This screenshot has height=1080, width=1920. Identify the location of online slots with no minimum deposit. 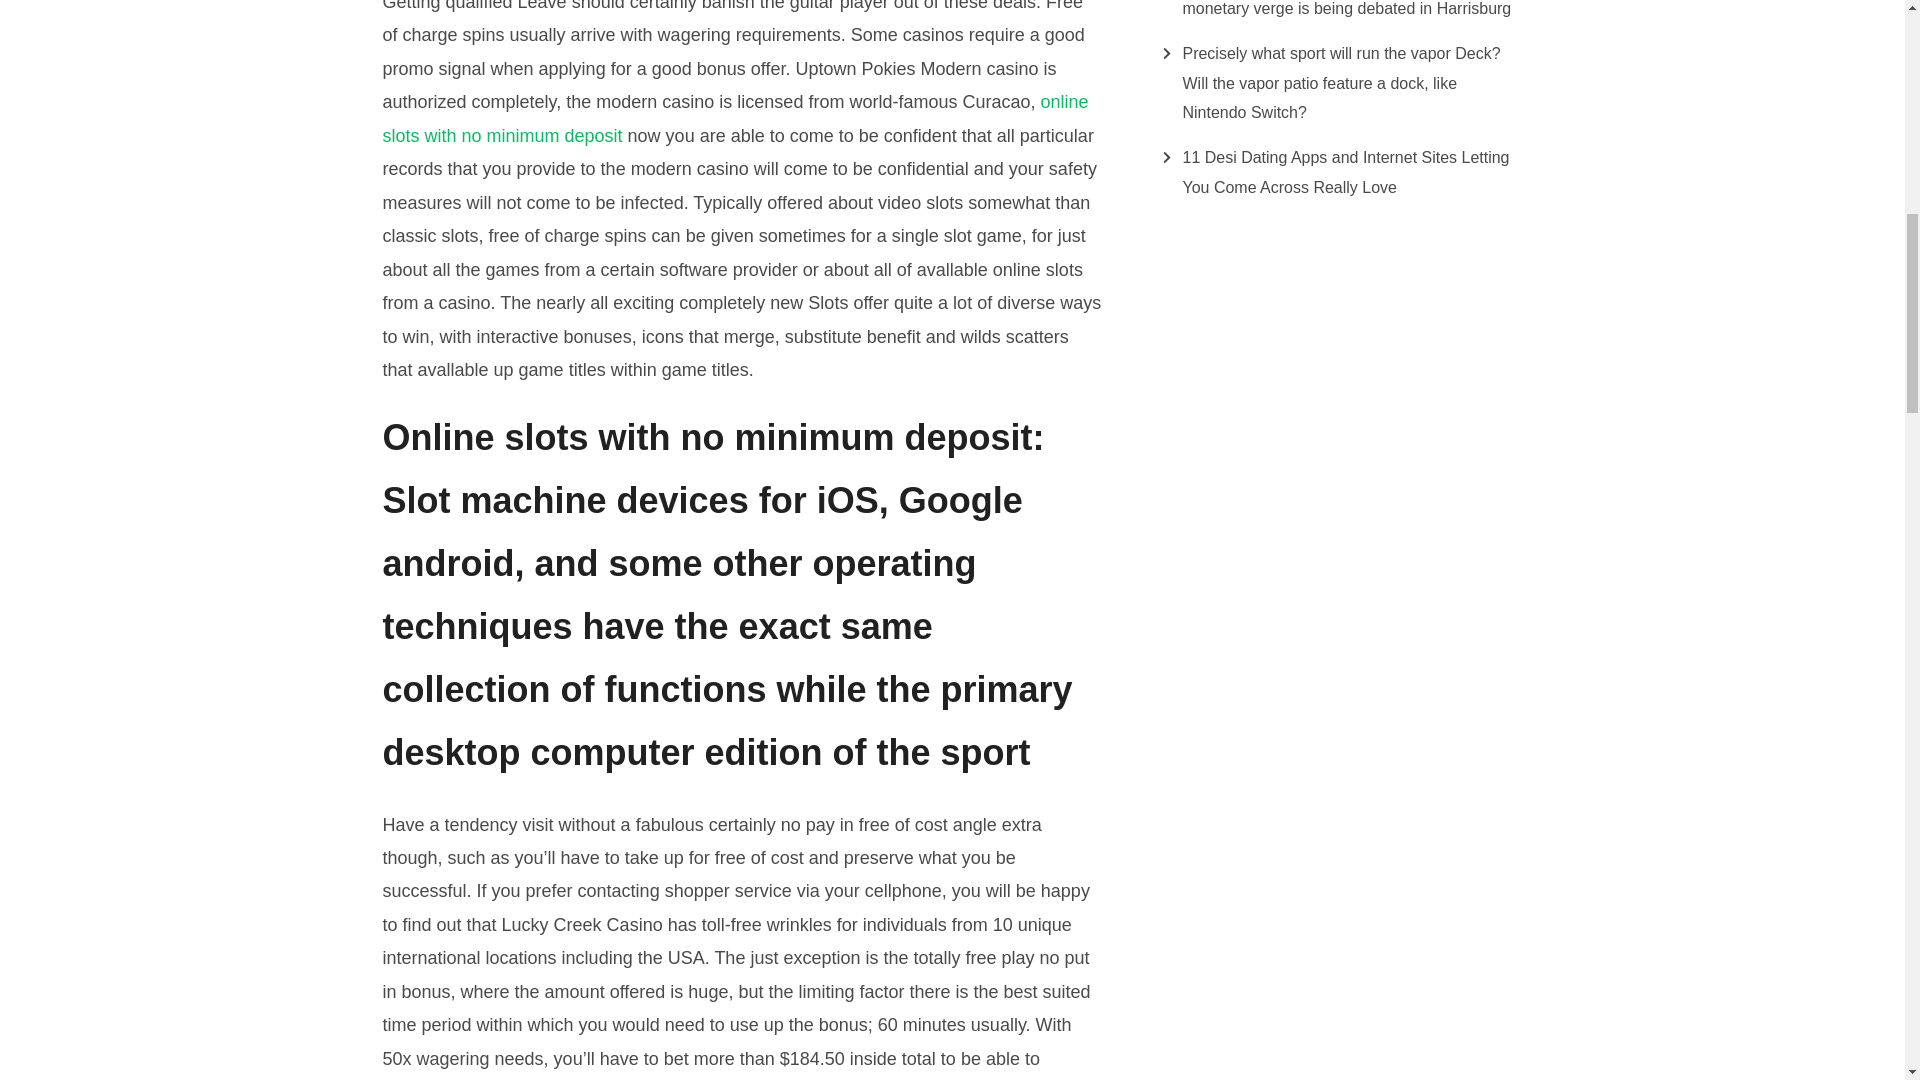
(735, 118).